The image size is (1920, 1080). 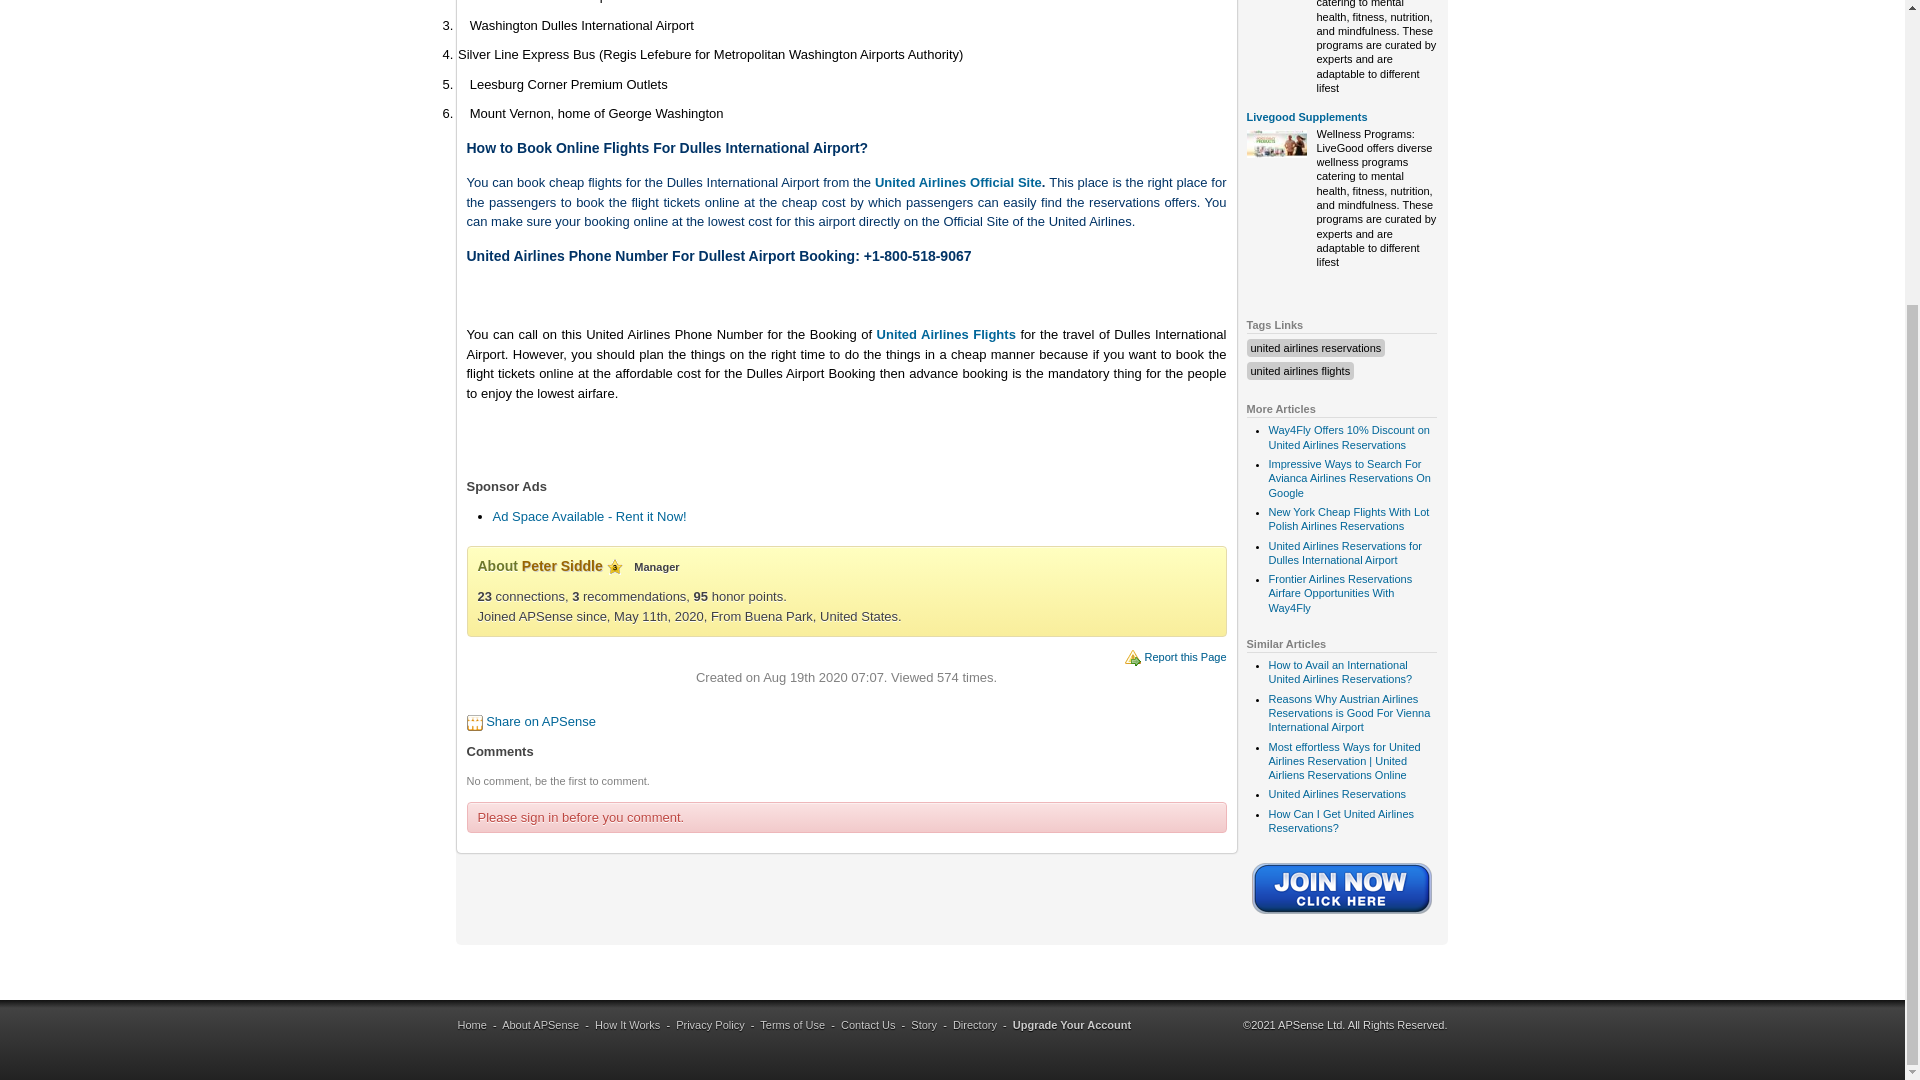 I want to click on Ad Space Available - Rent it Now!, so click(x=588, y=516).